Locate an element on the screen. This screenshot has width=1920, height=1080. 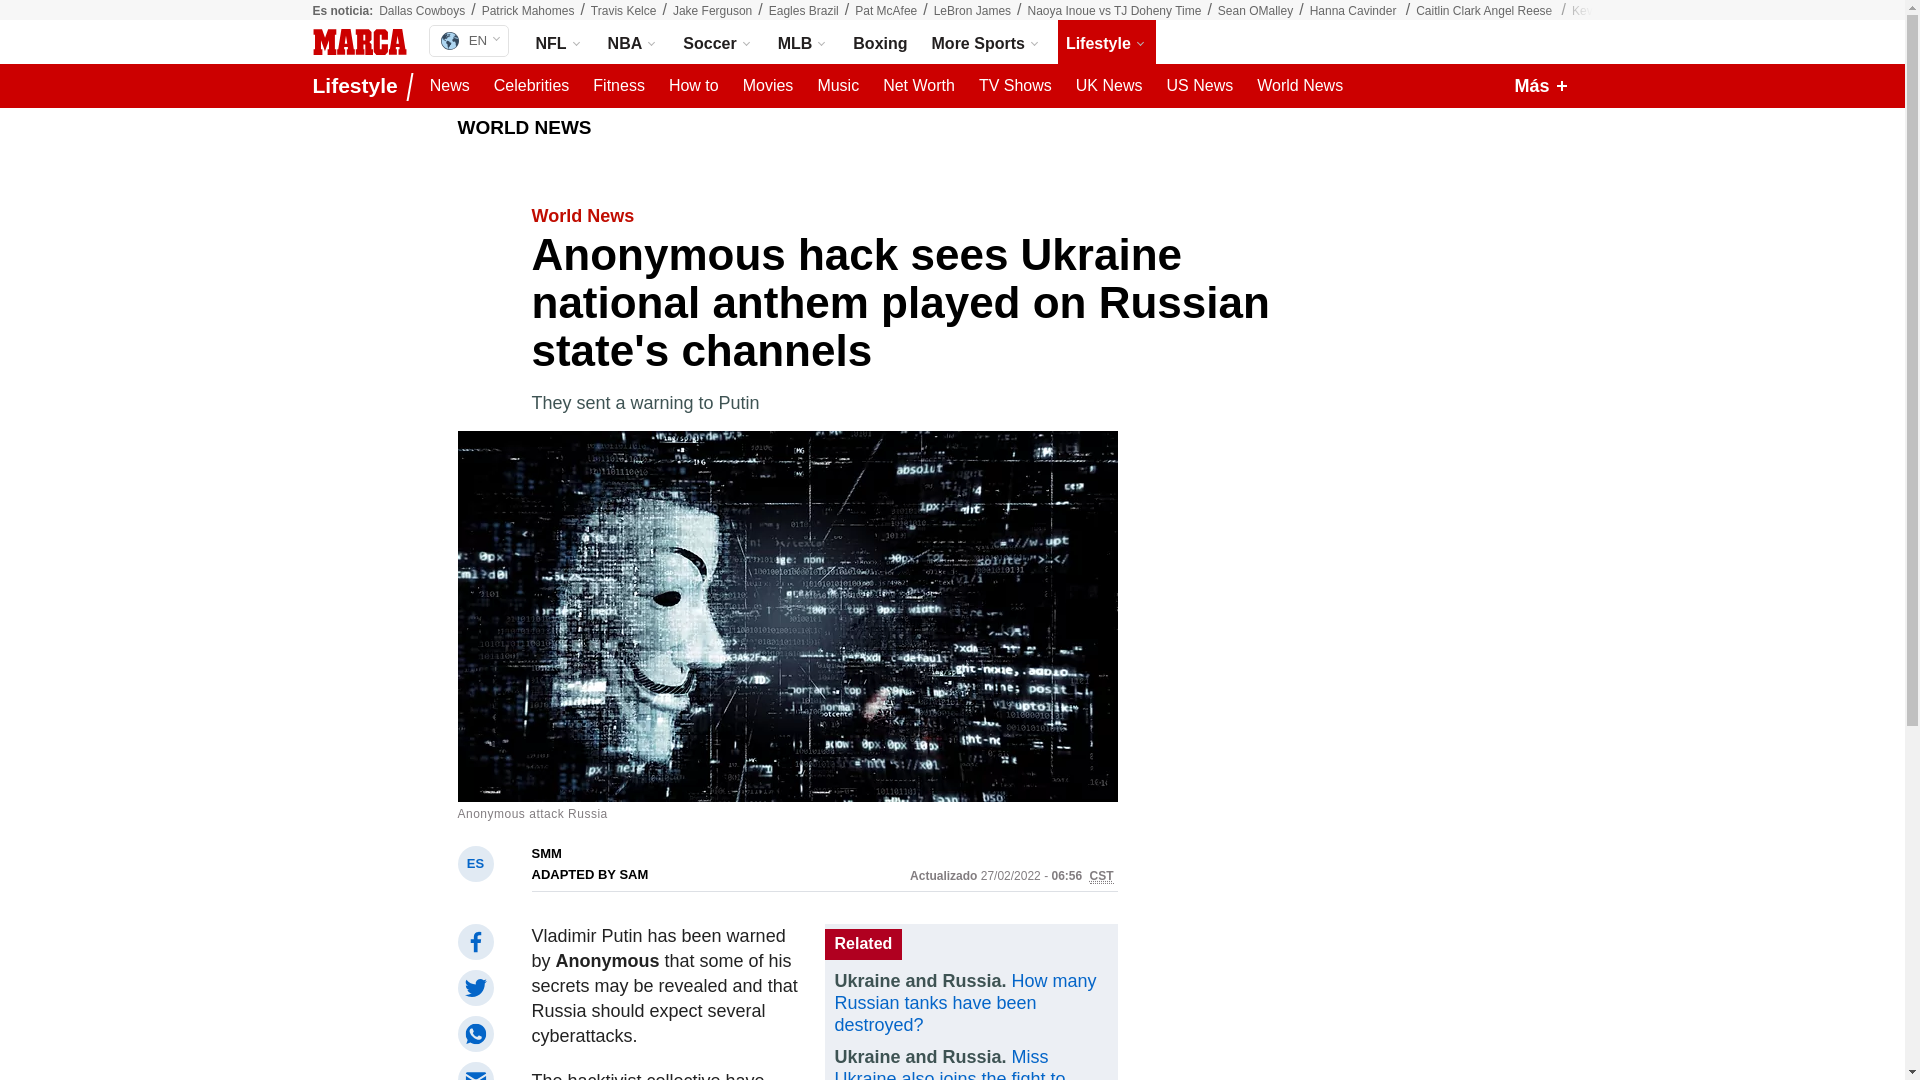
More Sports is located at coordinates (986, 42).